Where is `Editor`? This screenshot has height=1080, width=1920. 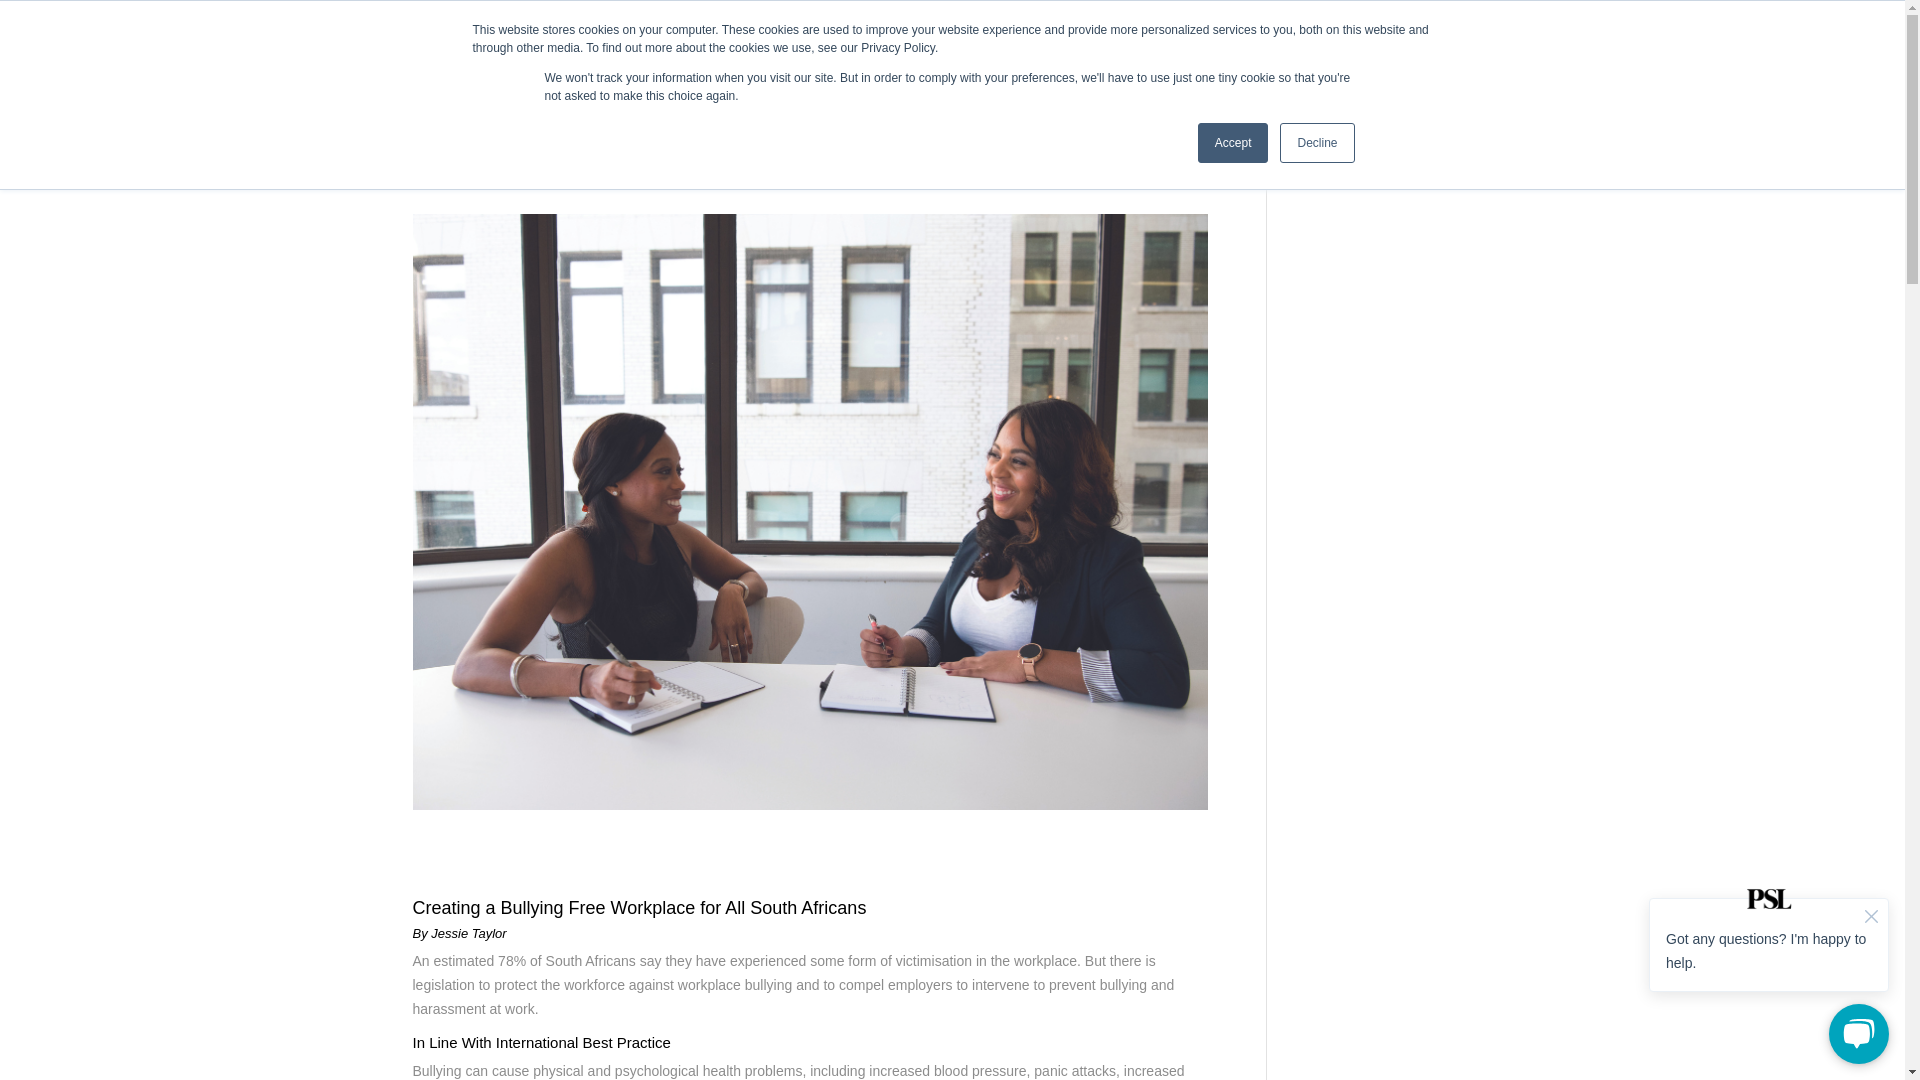 Editor is located at coordinates (449, 179).